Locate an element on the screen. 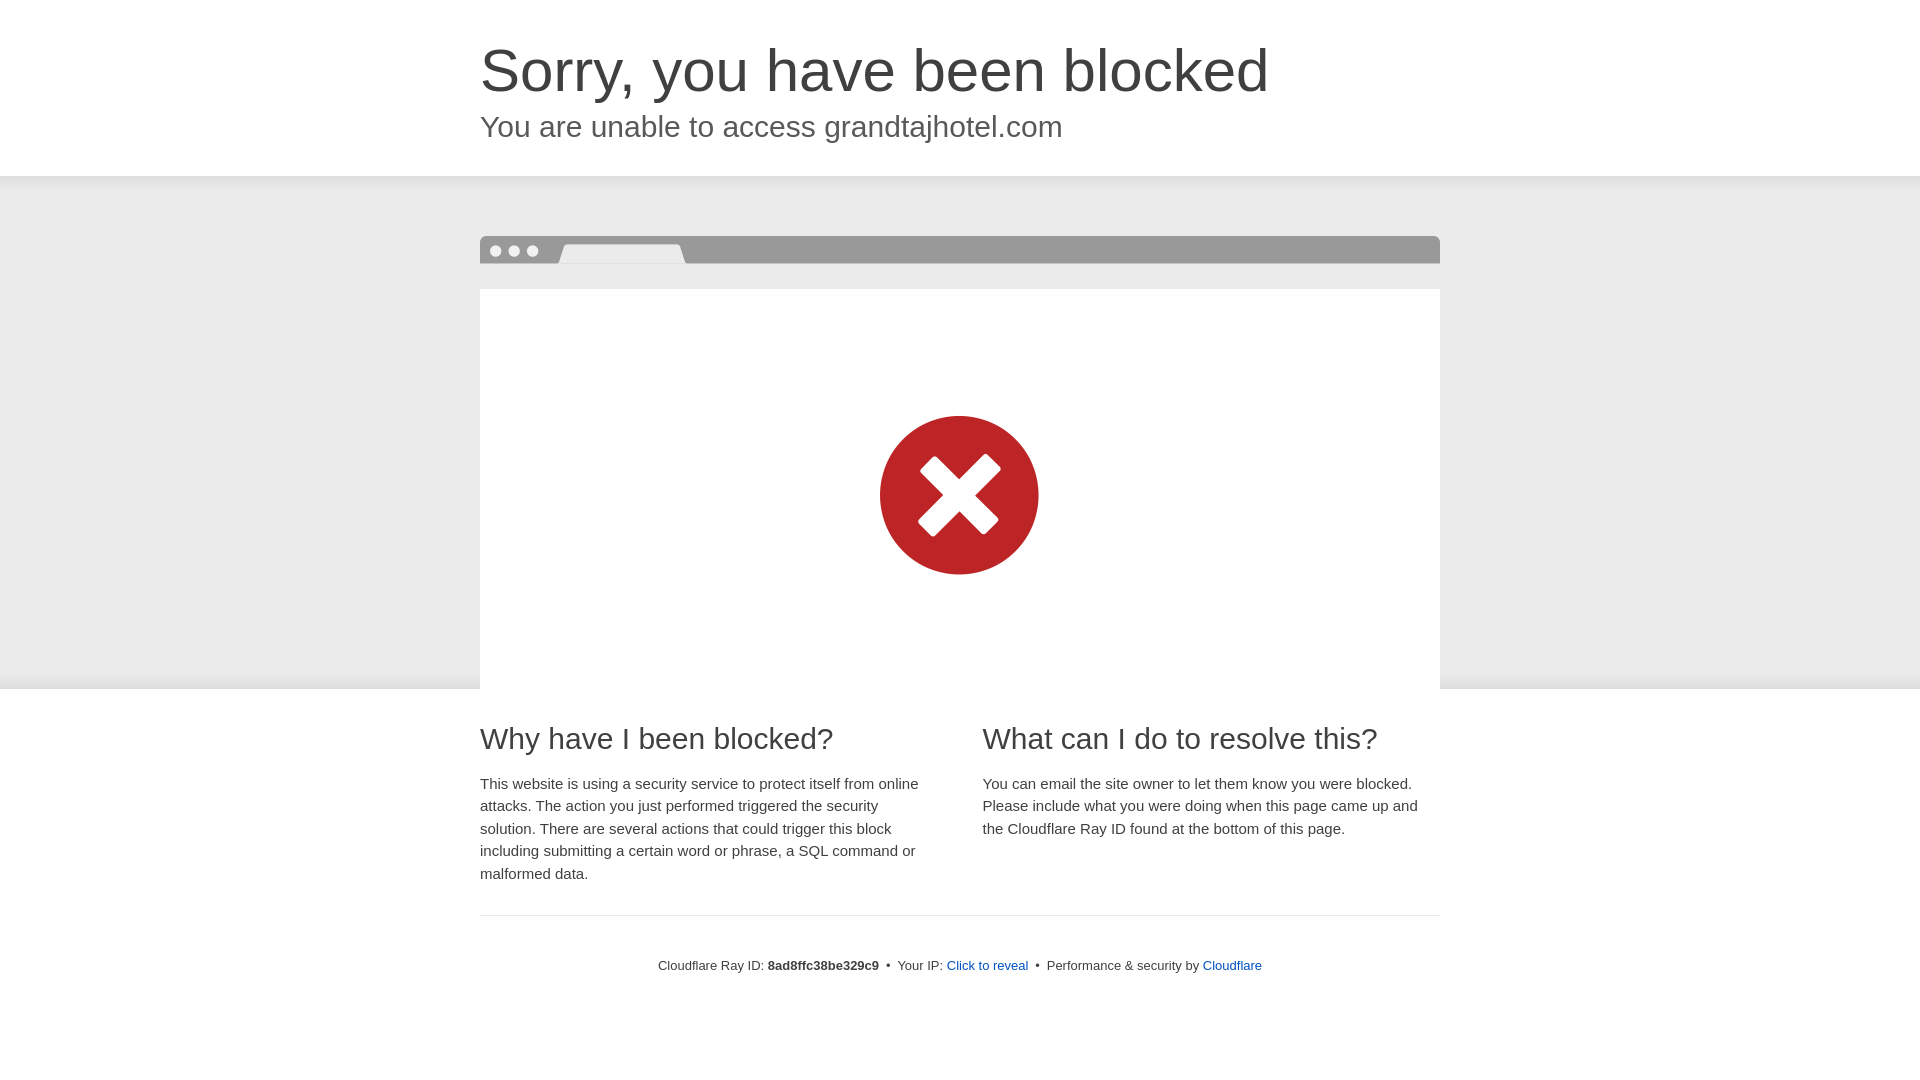 This screenshot has height=1080, width=1920. Cloudflare is located at coordinates (1232, 965).